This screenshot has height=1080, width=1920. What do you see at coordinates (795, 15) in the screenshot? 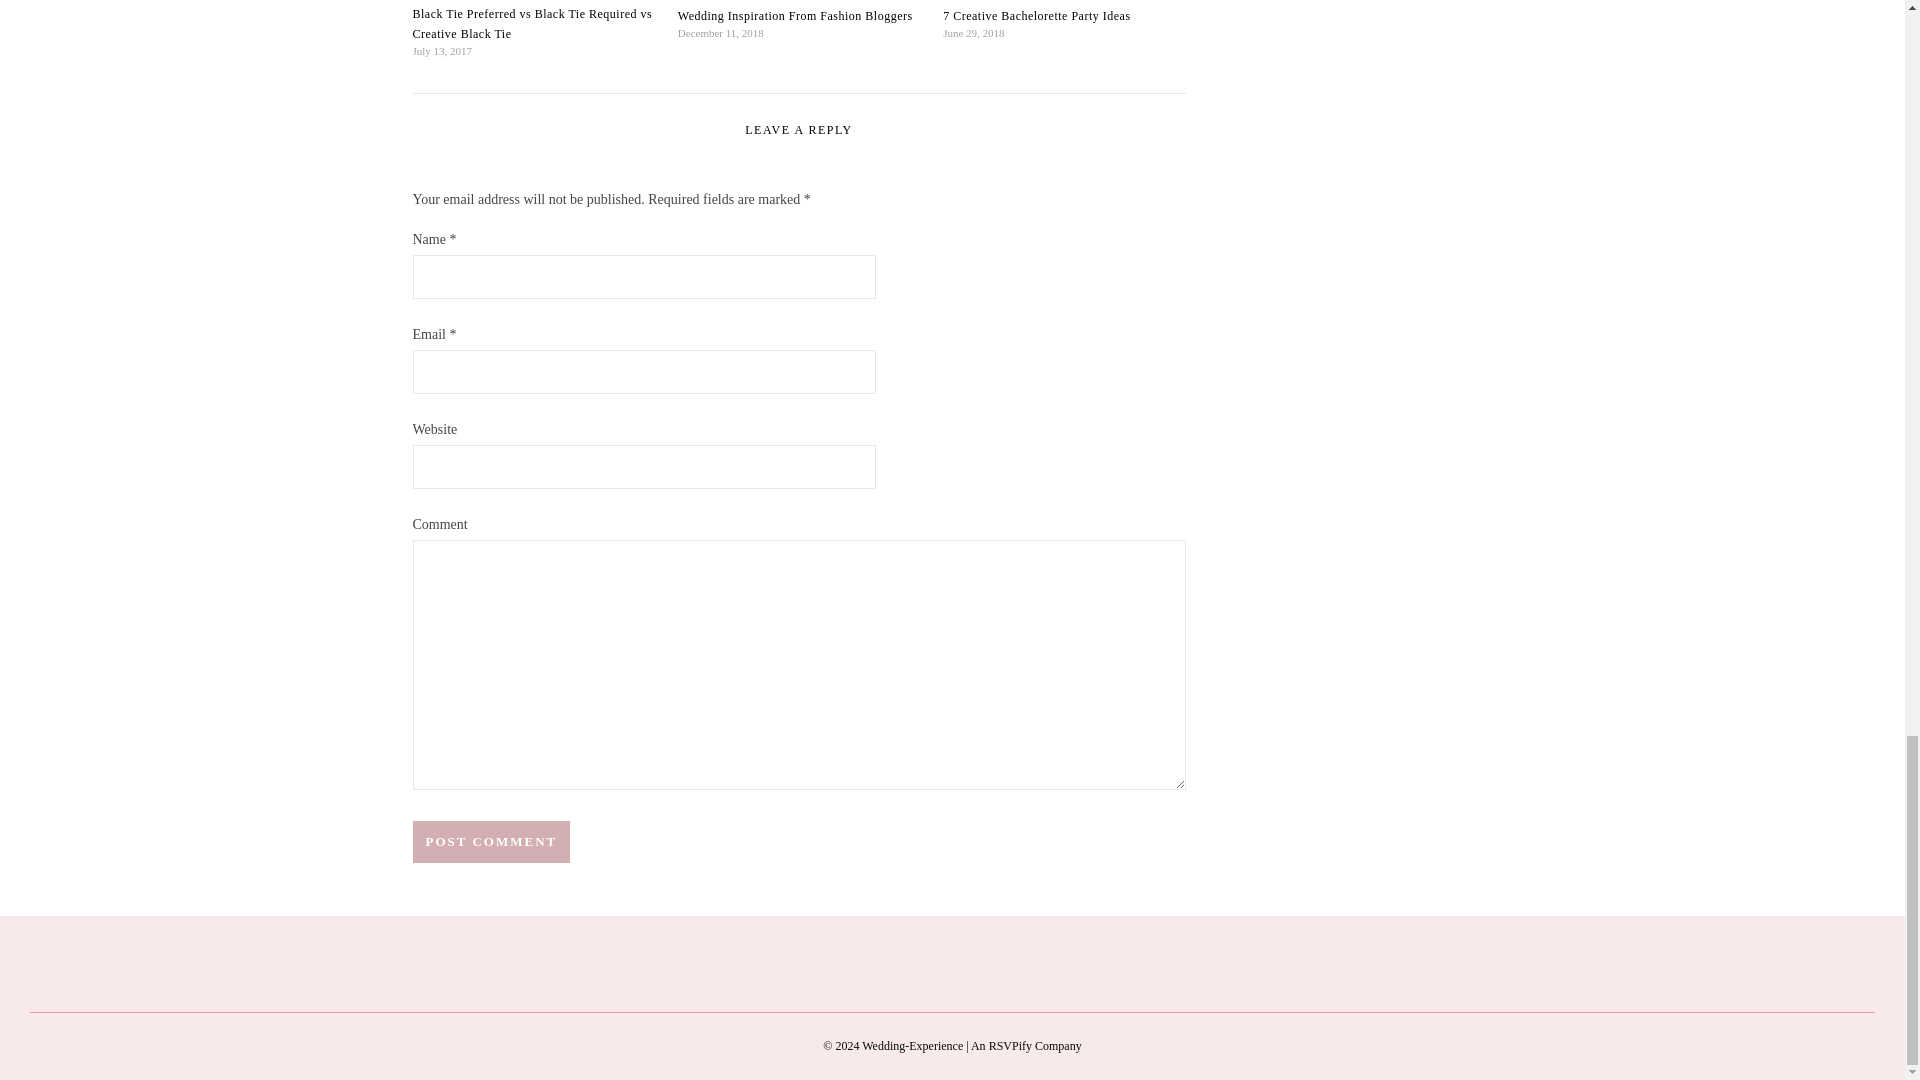
I see `Wedding Inspiration From Fashion Bloggers` at bounding box center [795, 15].